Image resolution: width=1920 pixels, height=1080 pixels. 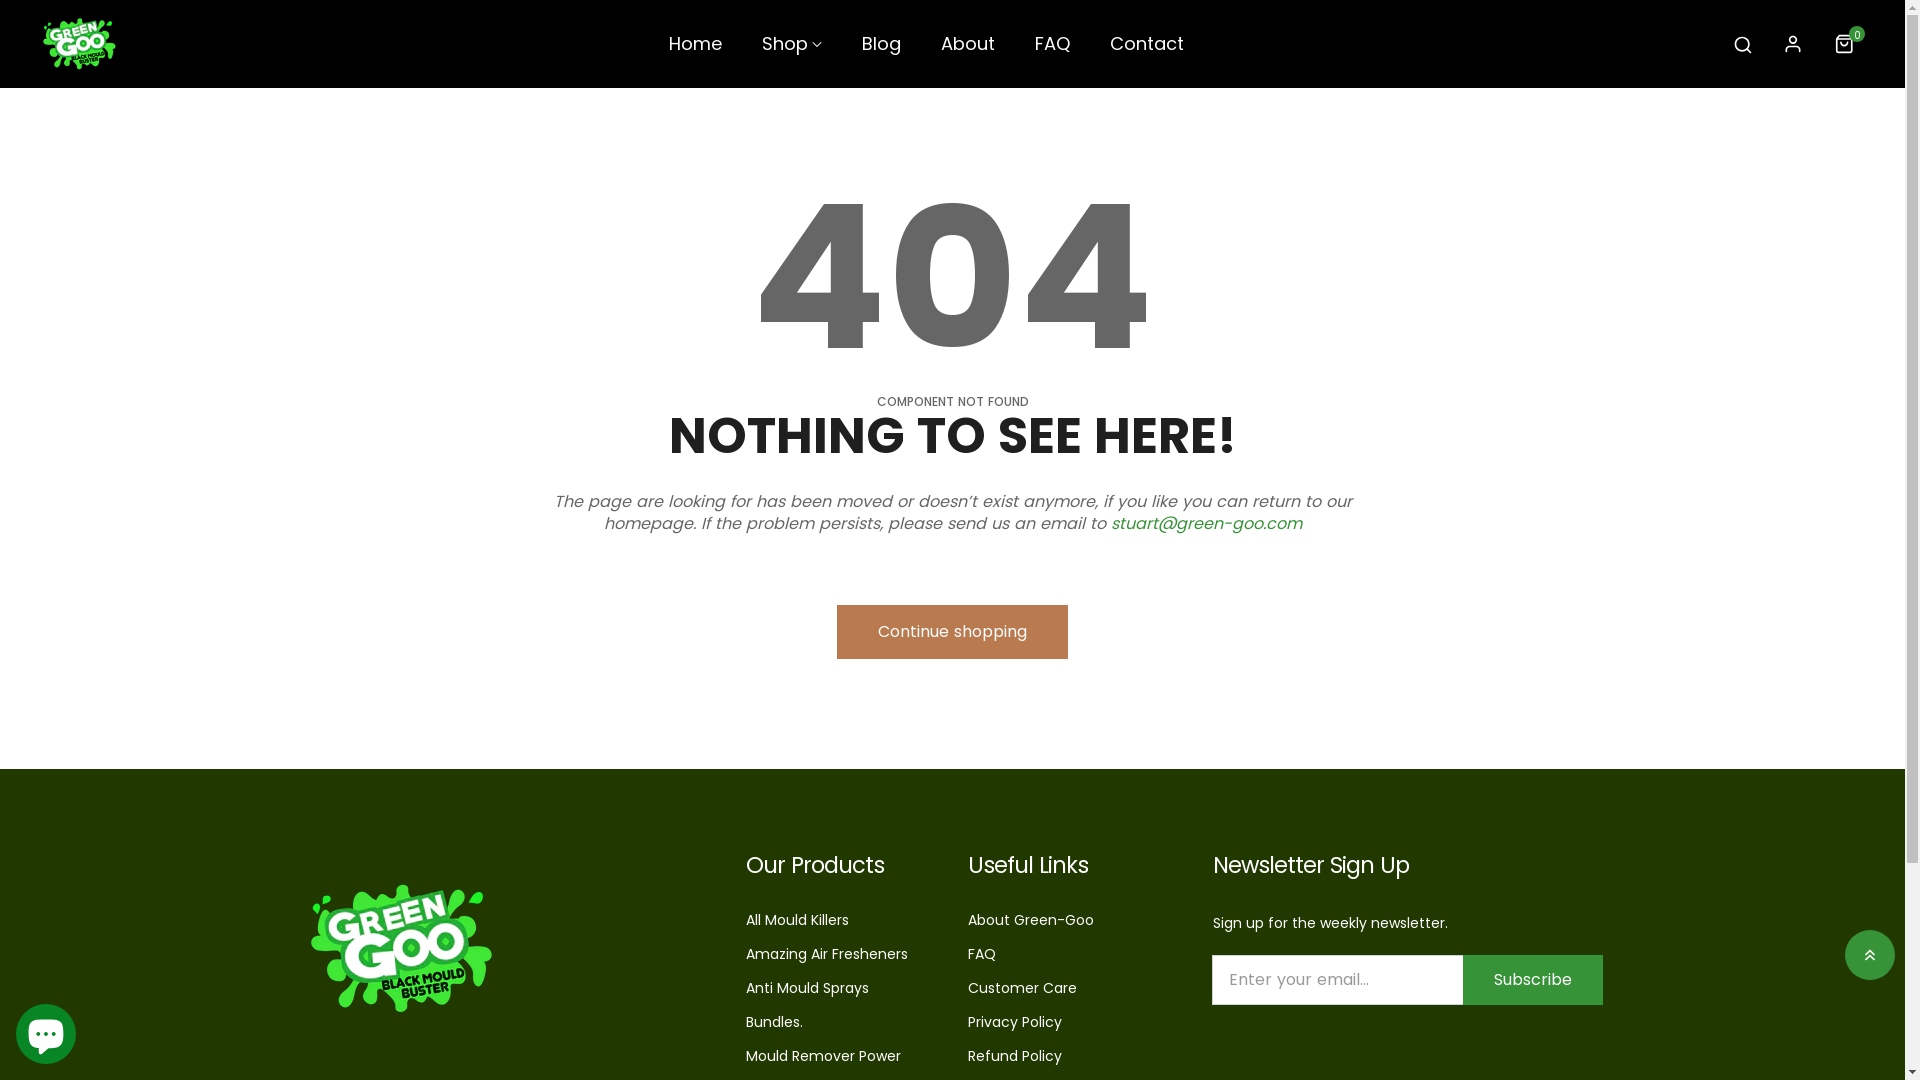 I want to click on Continue shopping, so click(x=952, y=631).